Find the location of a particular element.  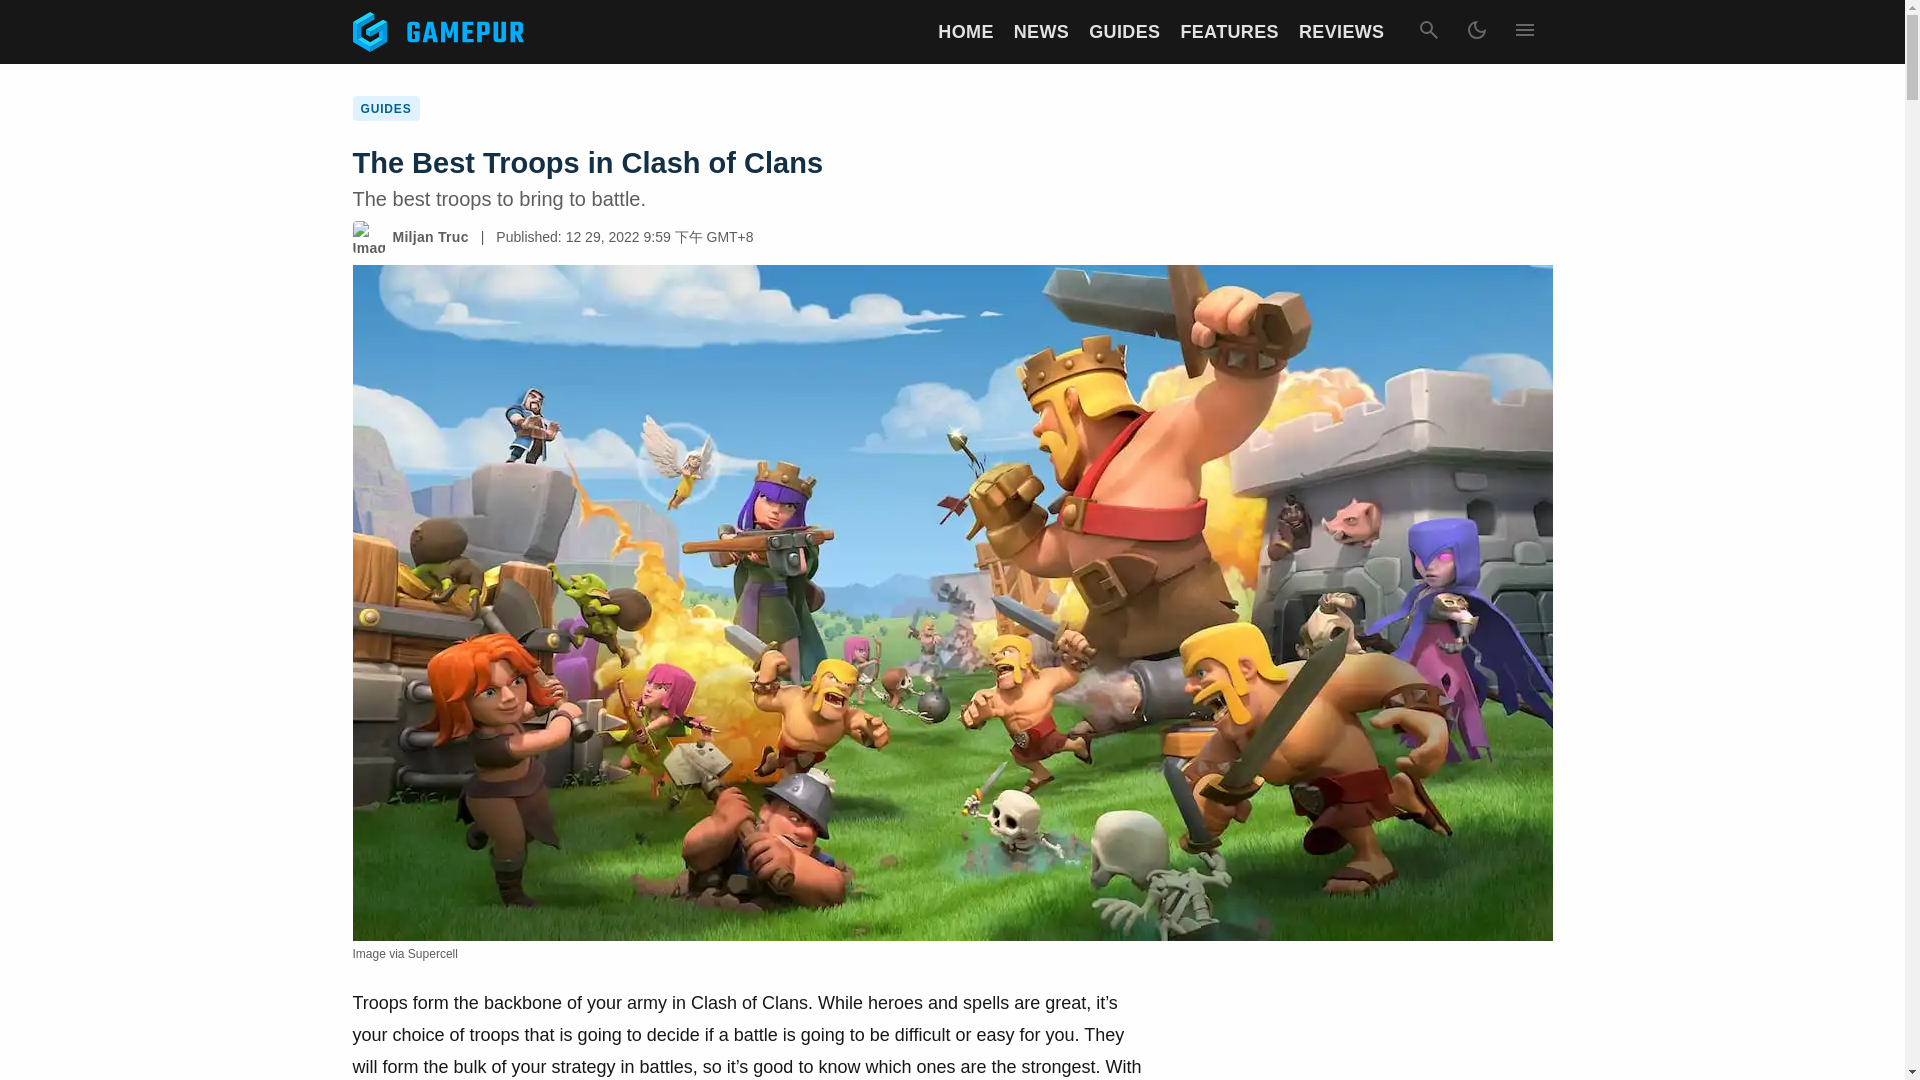

Expand Menu is located at coordinates (1523, 32).